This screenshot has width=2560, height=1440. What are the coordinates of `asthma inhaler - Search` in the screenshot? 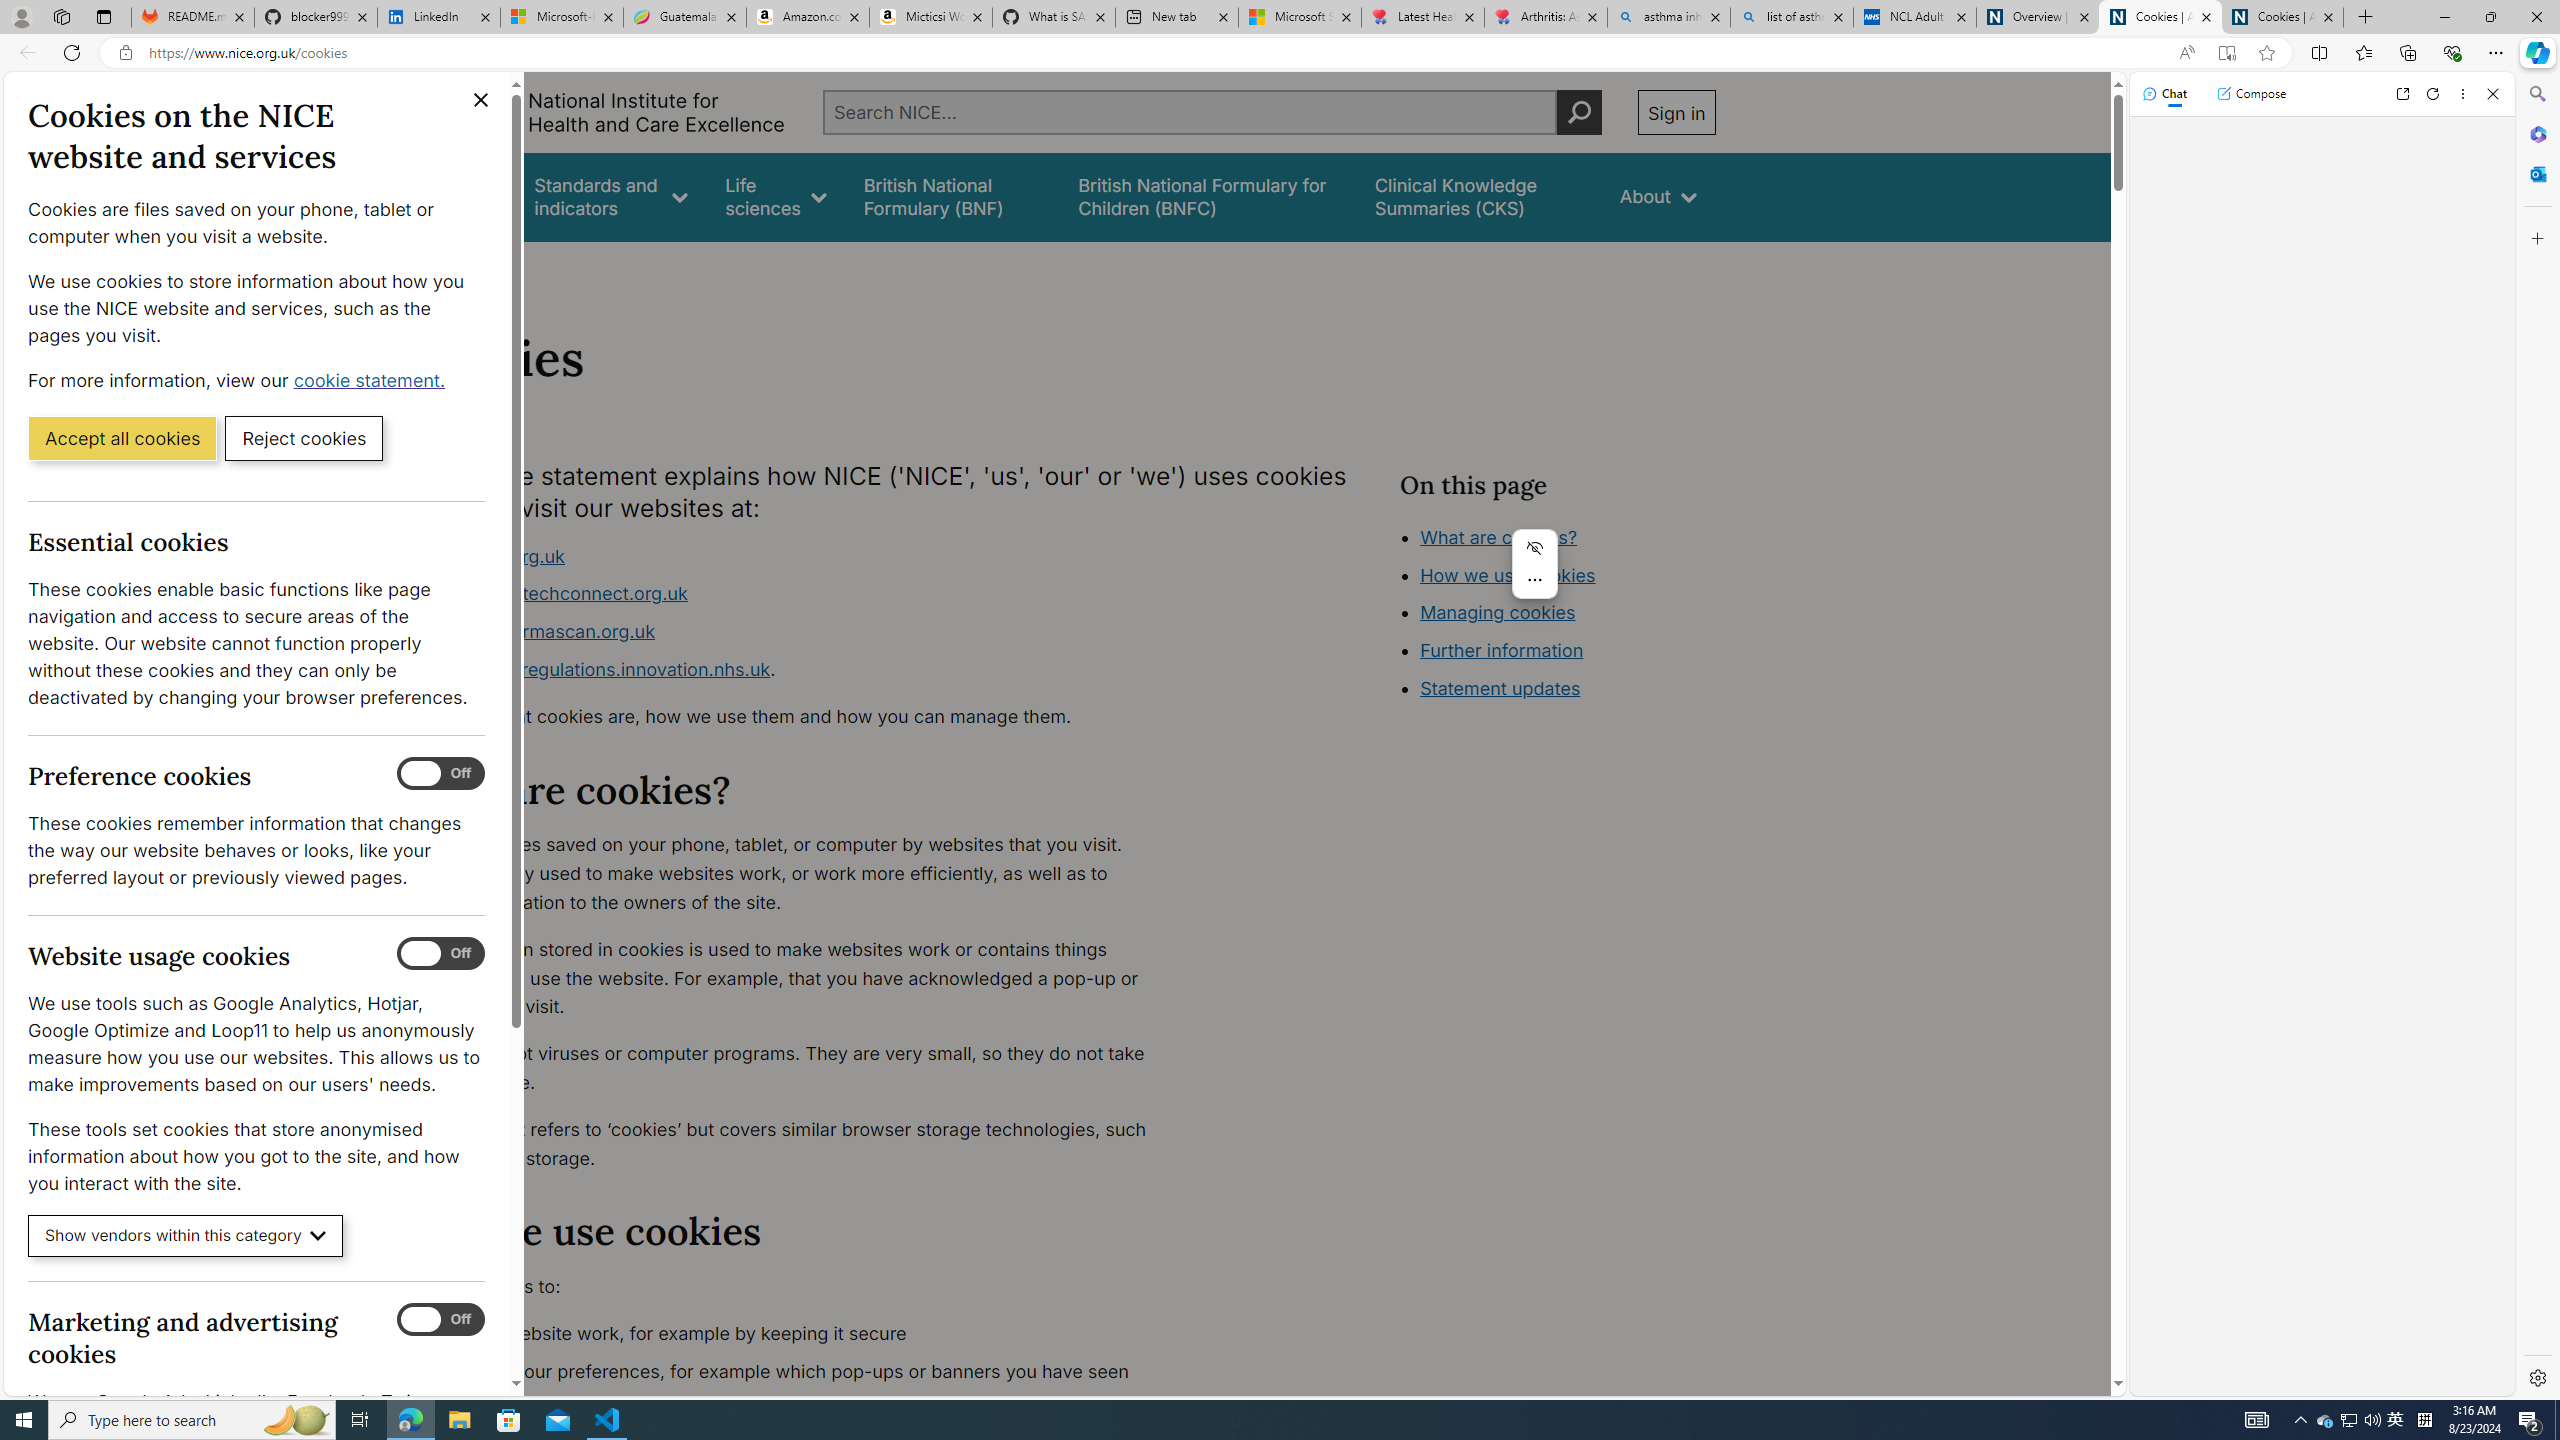 It's located at (1669, 17).